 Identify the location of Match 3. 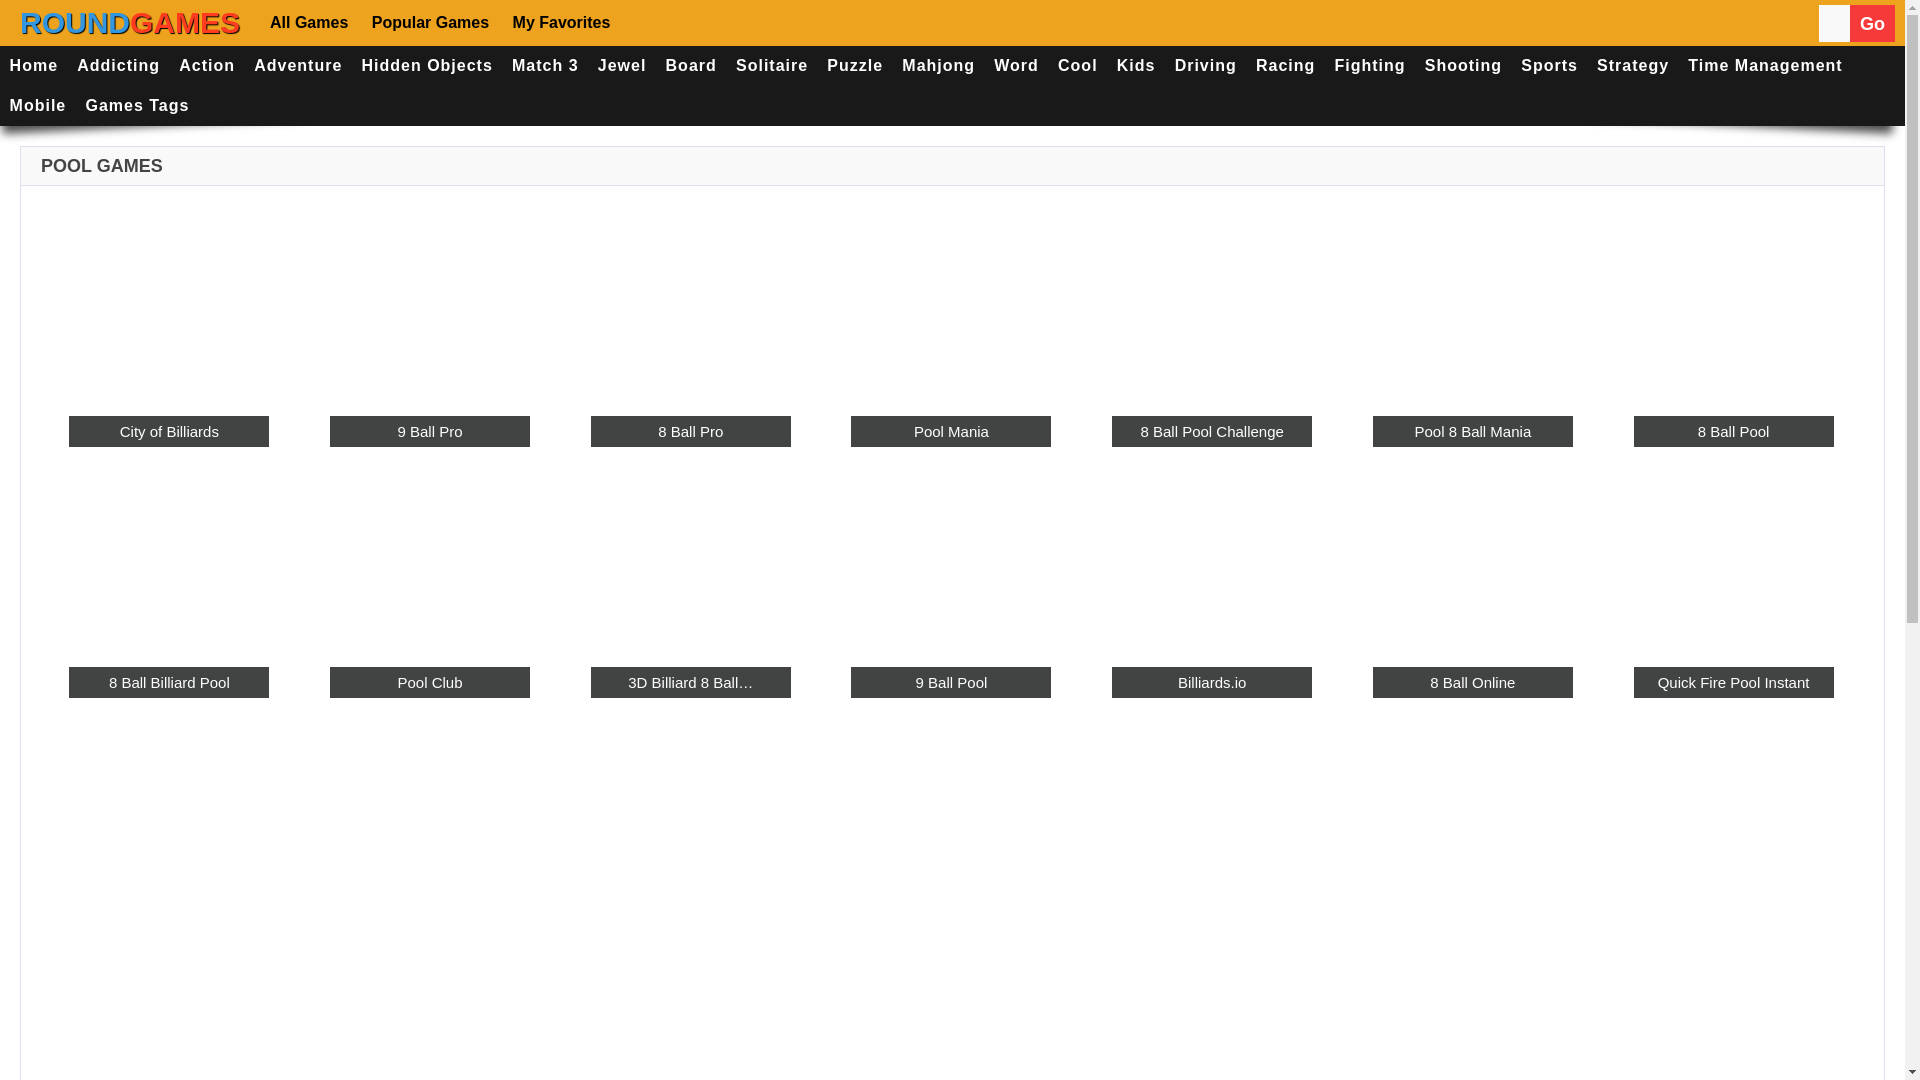
(544, 66).